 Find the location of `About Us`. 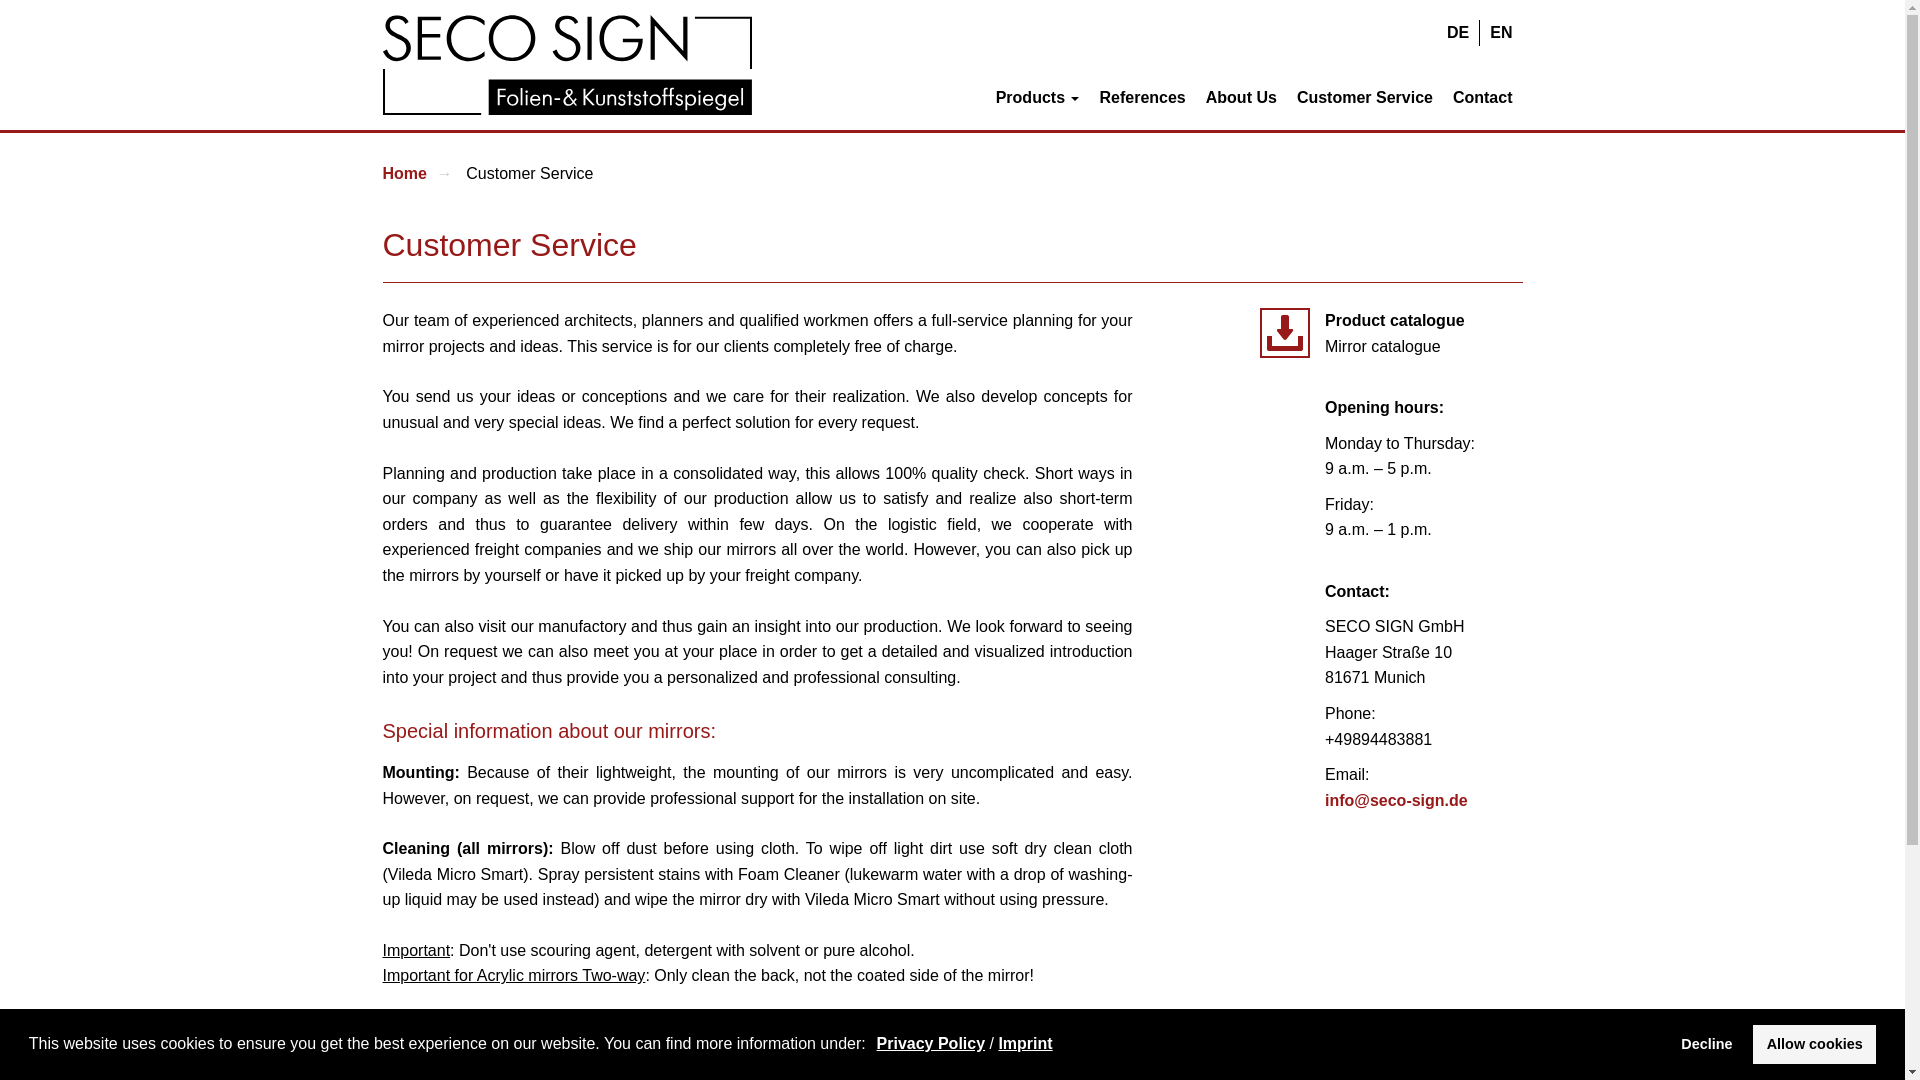

About Us is located at coordinates (1241, 96).